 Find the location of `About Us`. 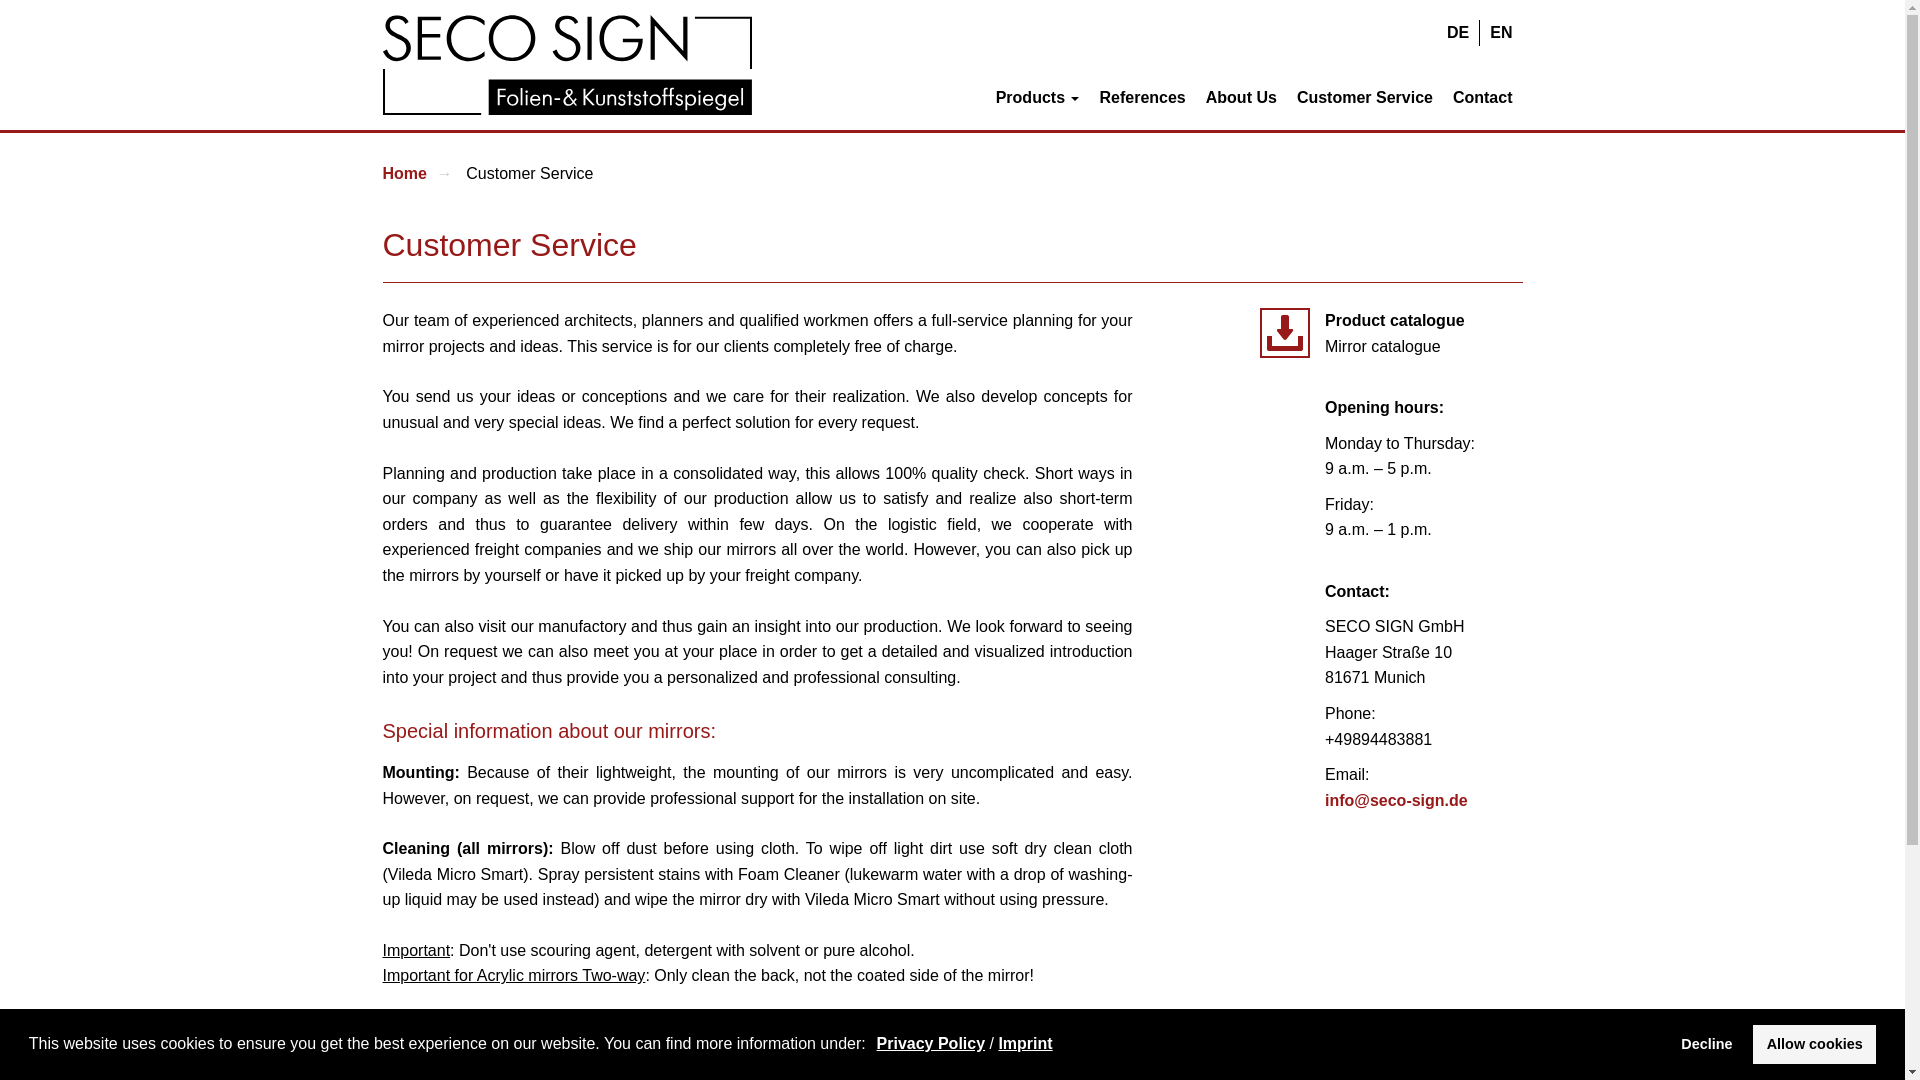

About Us is located at coordinates (1241, 96).